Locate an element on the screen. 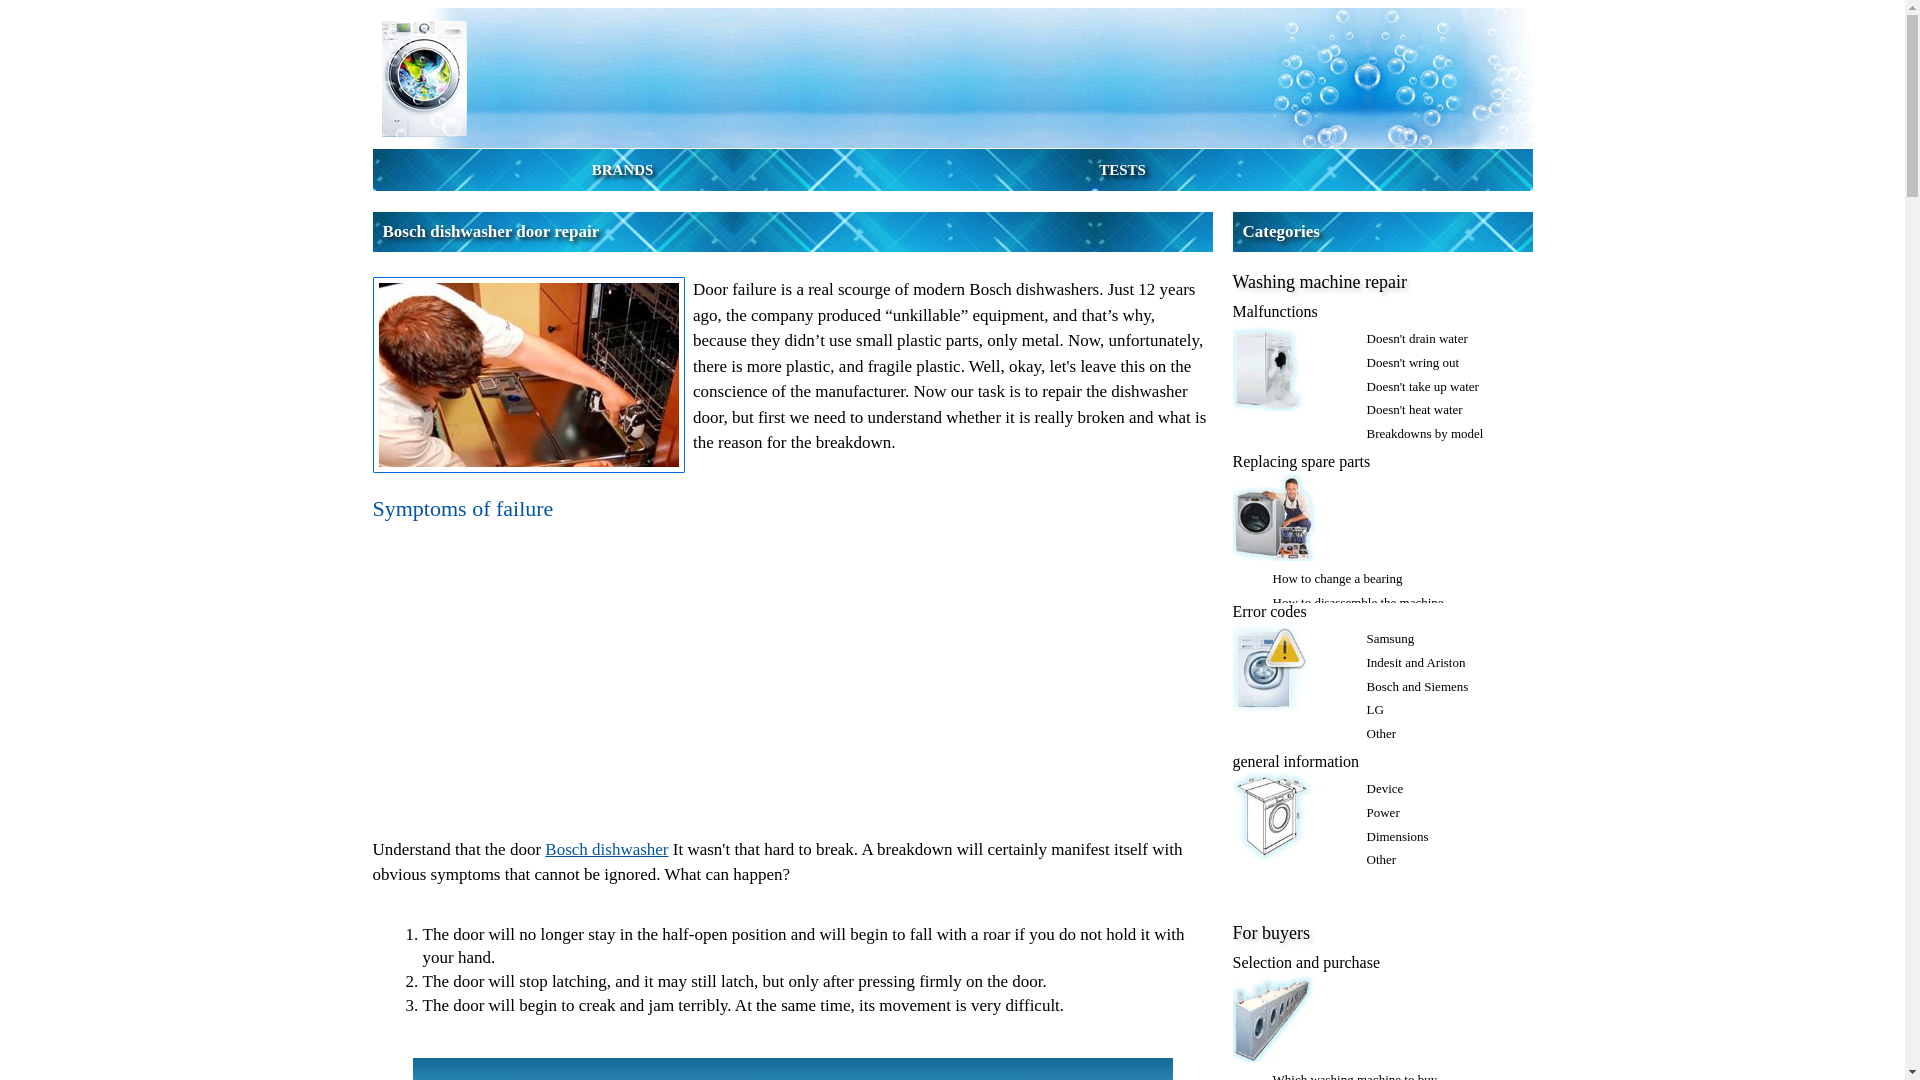  Device is located at coordinates (1384, 788).